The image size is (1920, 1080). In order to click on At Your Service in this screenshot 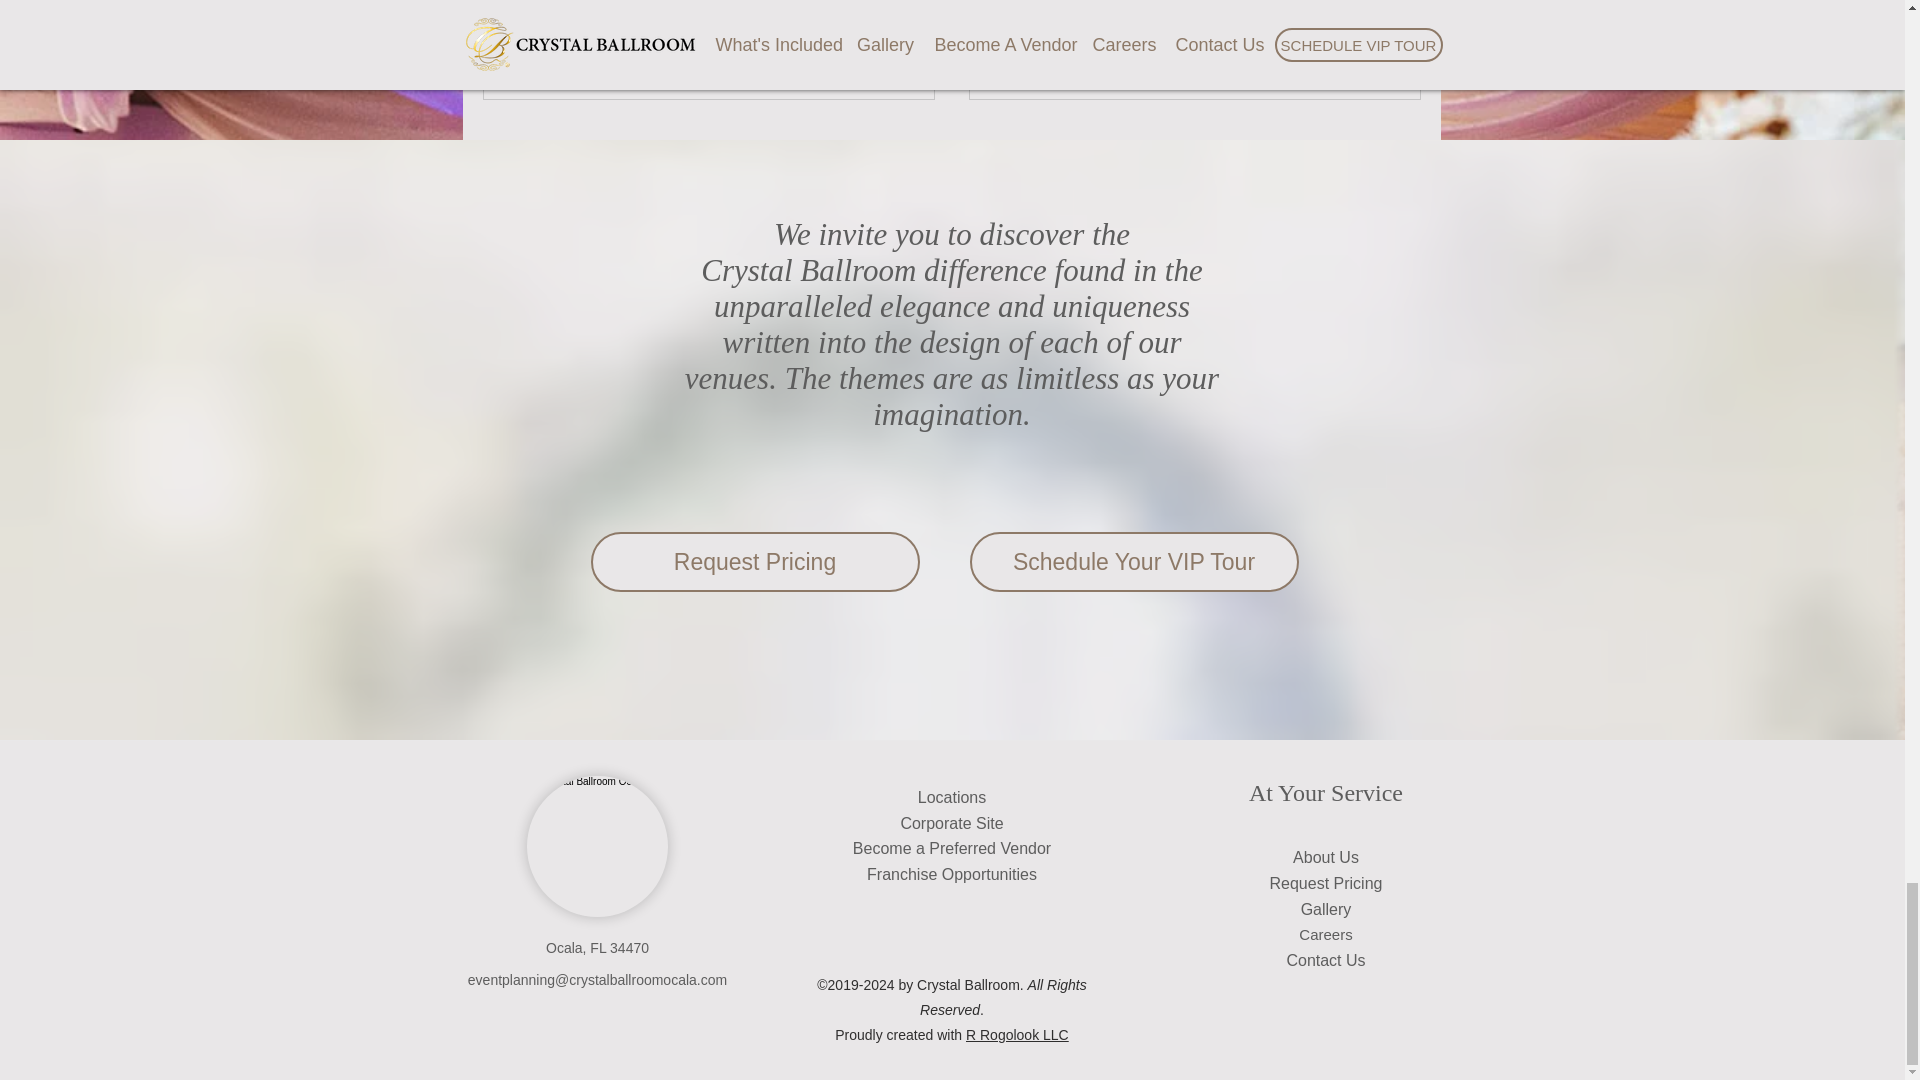, I will do `click(1326, 792)`.